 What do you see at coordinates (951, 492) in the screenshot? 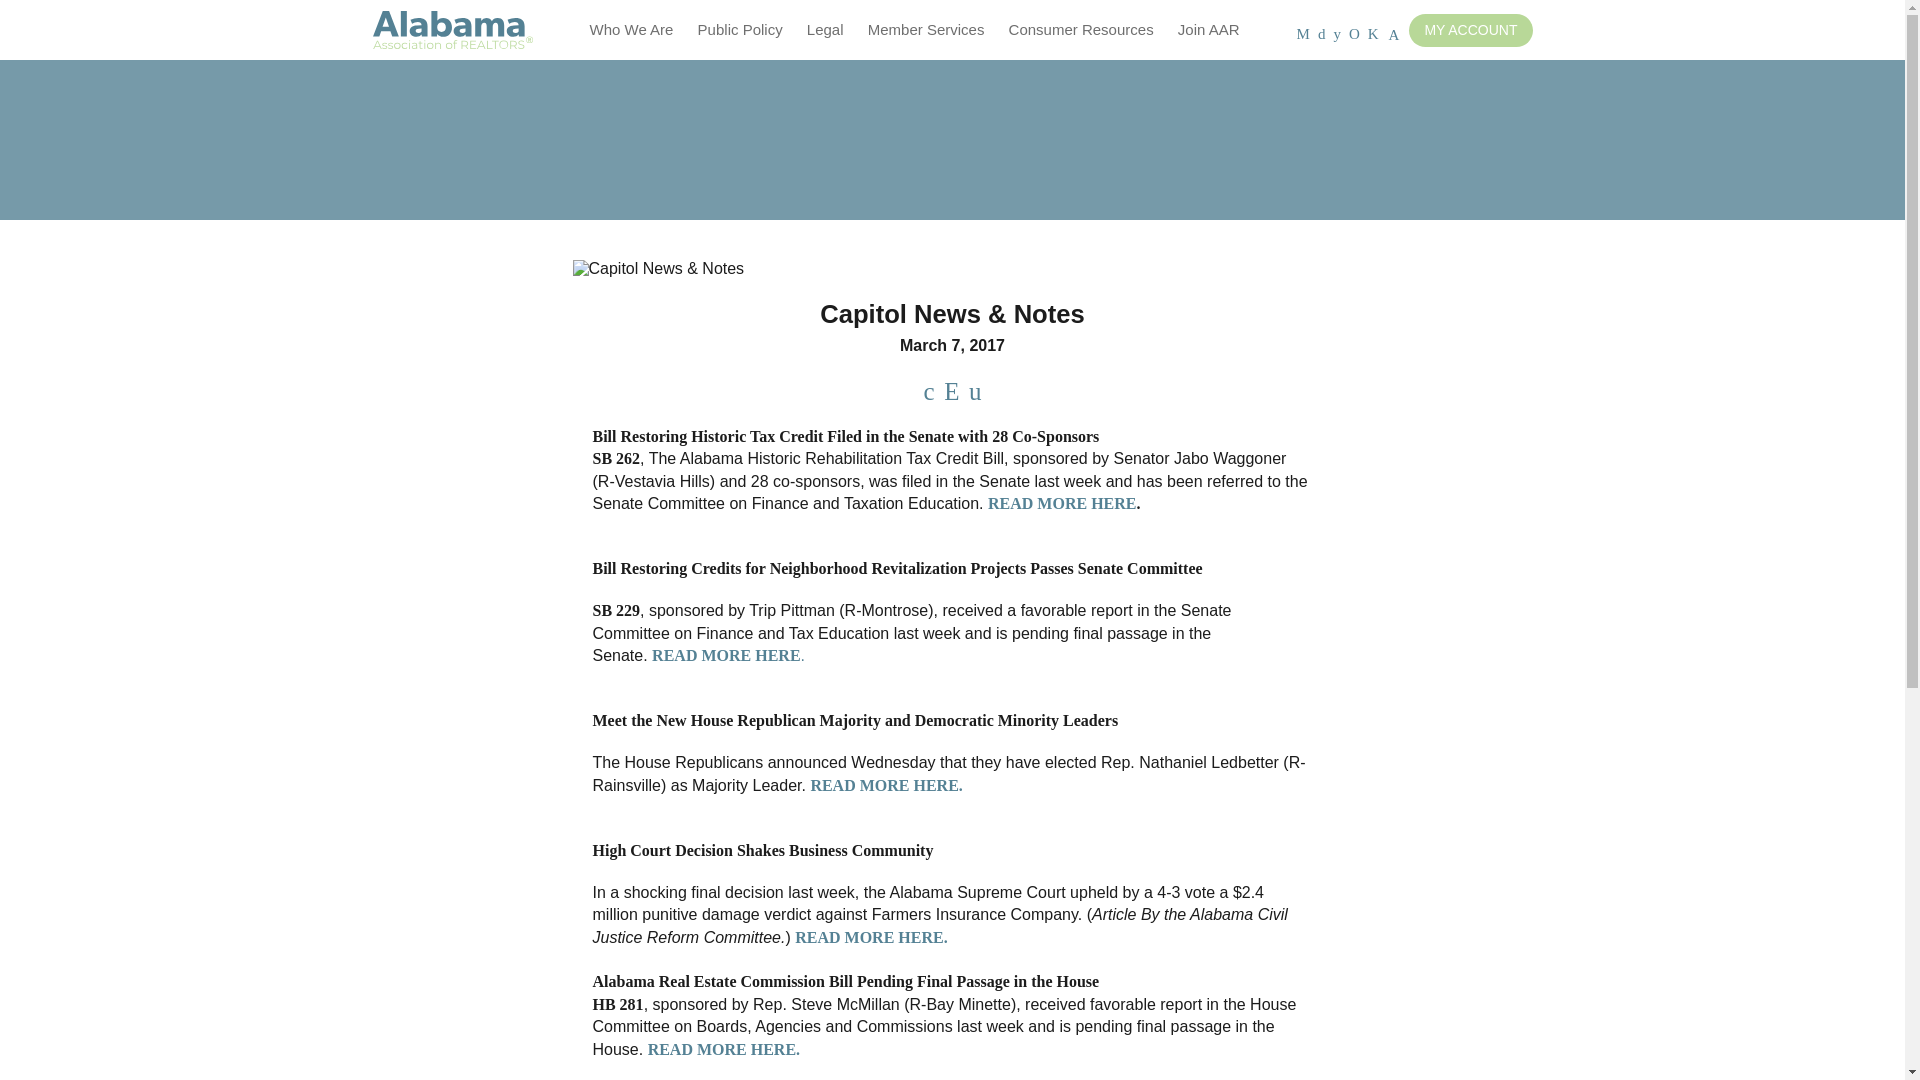
I see `Page 1` at bounding box center [951, 492].